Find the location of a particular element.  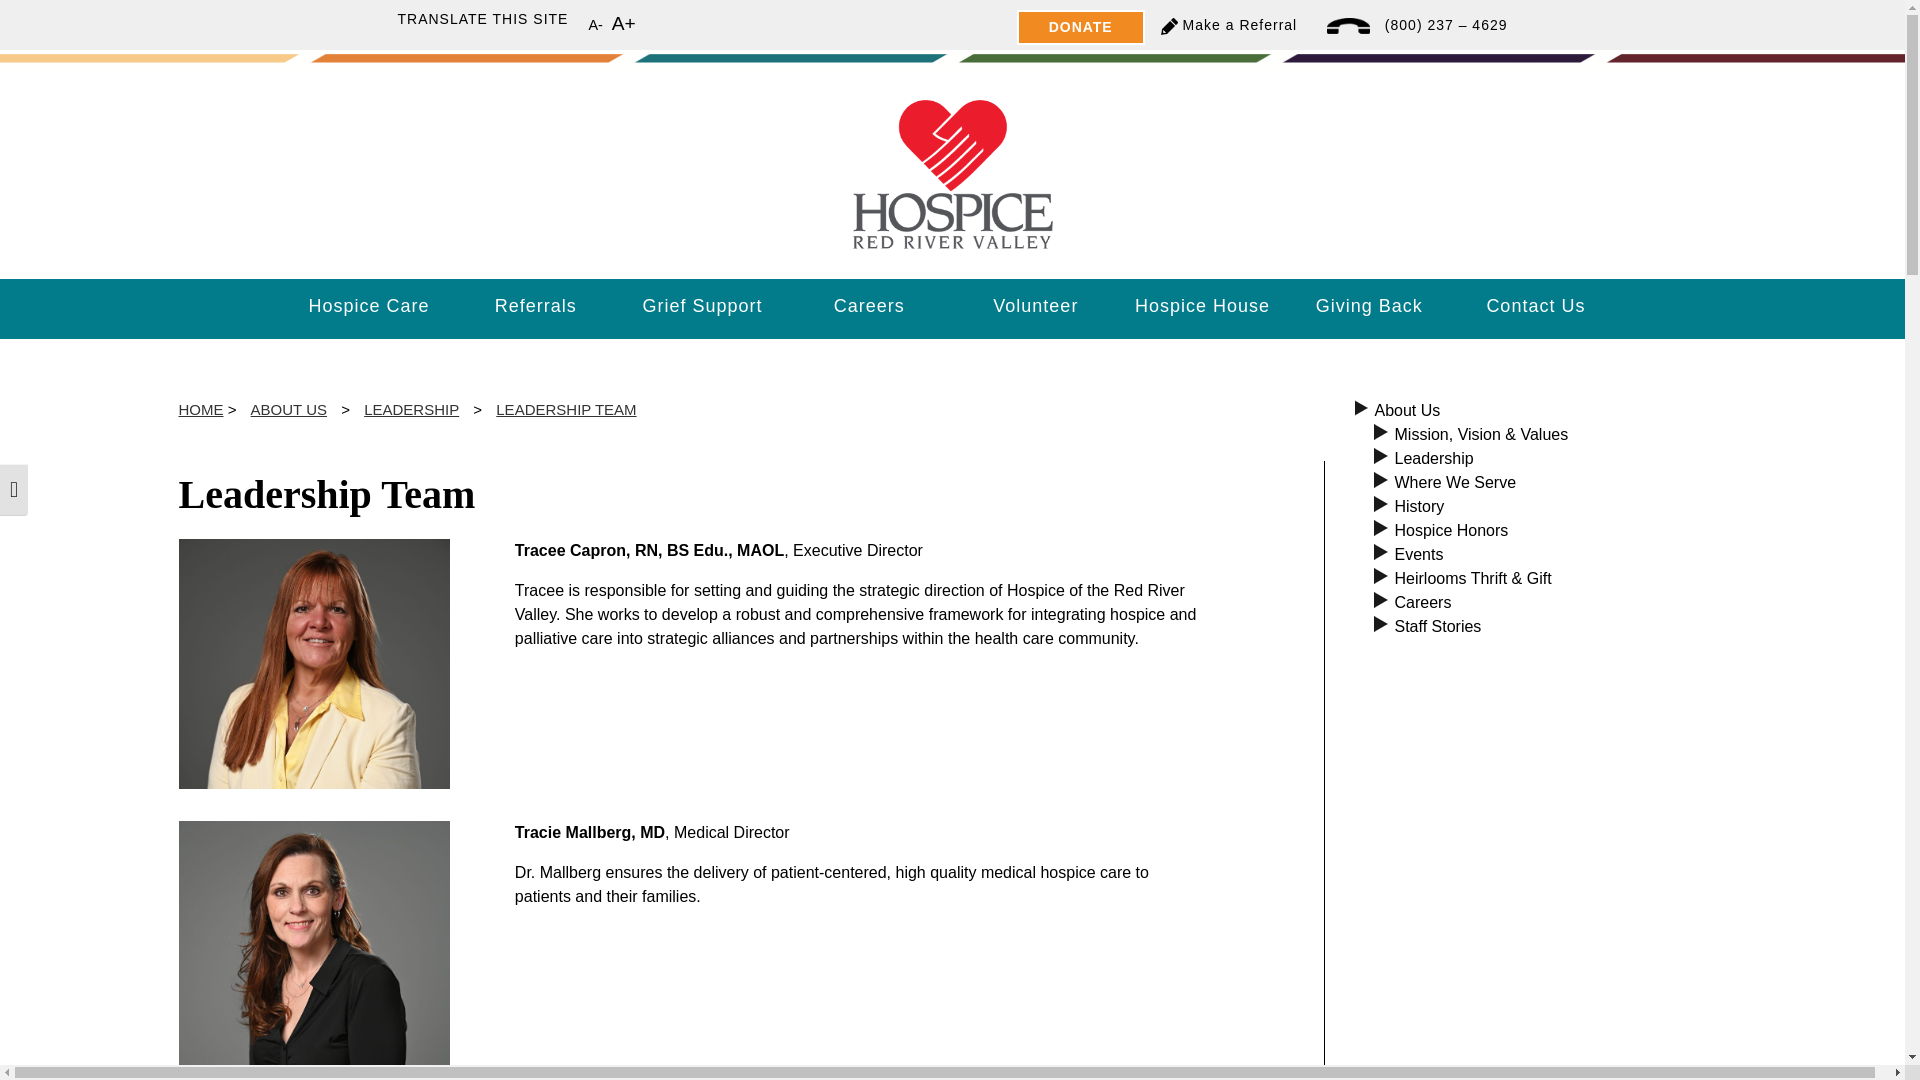

Hospice House is located at coordinates (1202, 306).